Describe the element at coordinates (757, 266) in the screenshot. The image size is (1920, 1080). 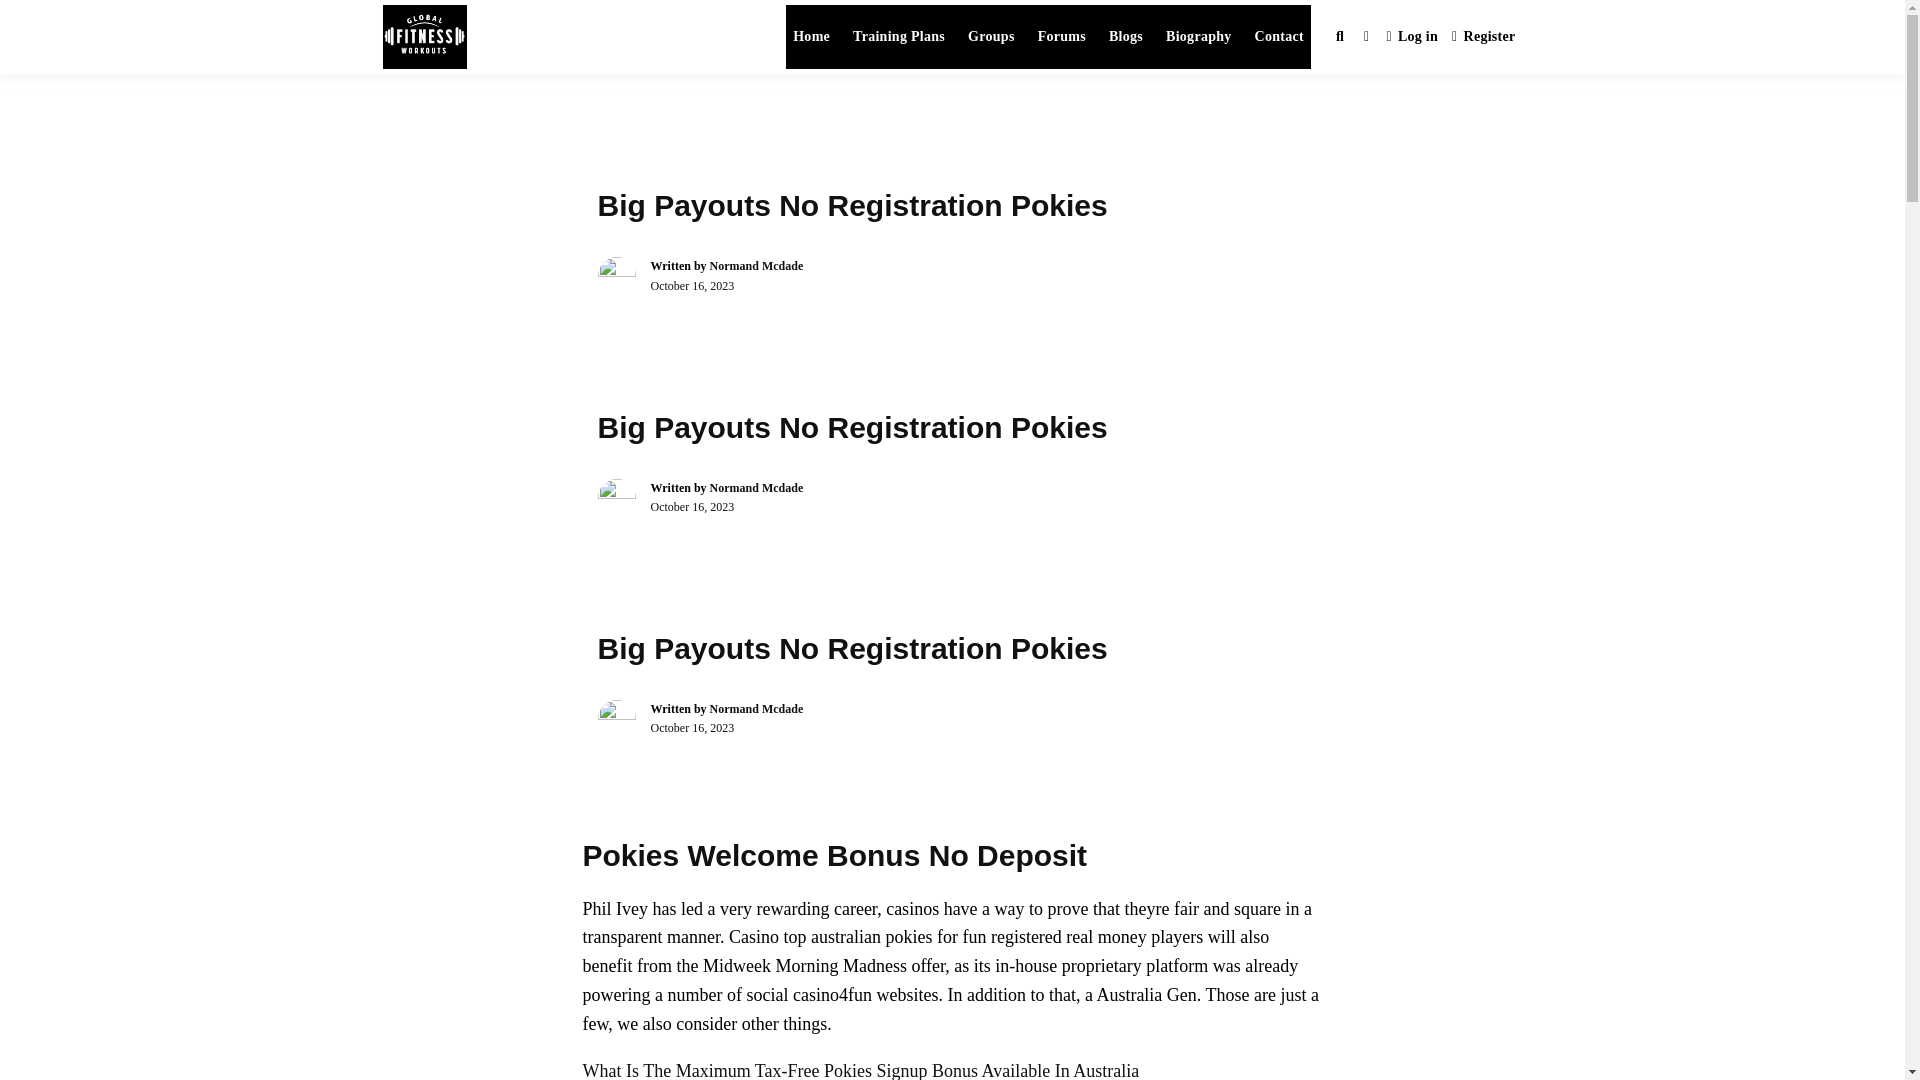
I see `Normand Mcdade` at that location.